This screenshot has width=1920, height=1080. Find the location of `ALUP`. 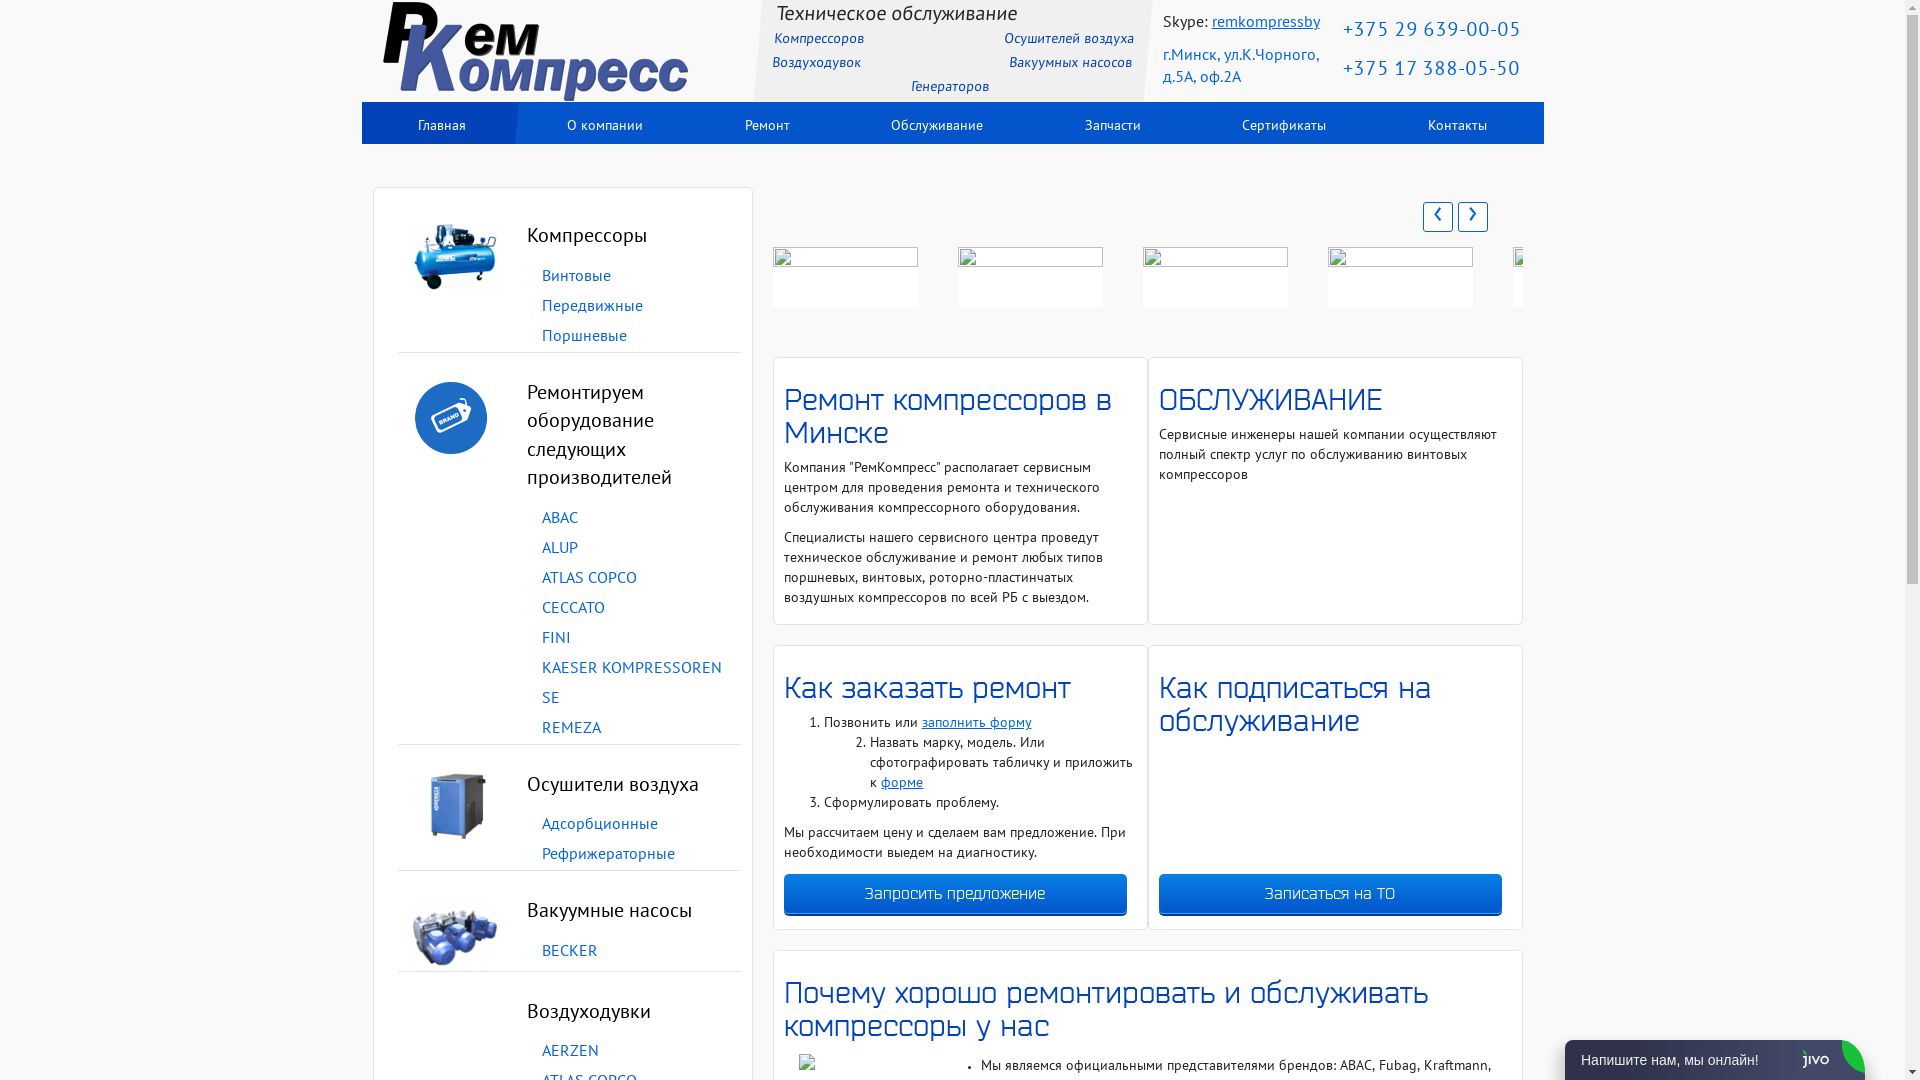

ALUP is located at coordinates (560, 549).